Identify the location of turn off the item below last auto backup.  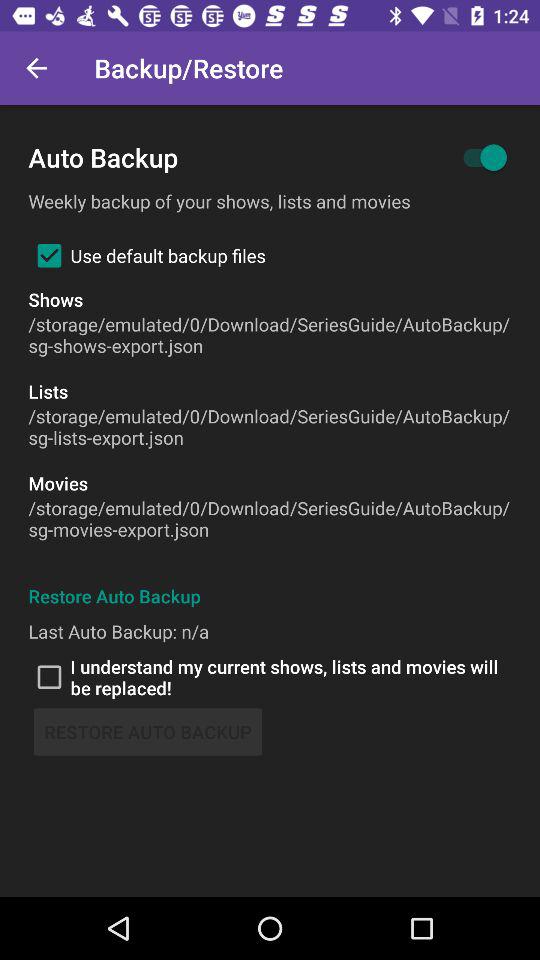
(270, 677).